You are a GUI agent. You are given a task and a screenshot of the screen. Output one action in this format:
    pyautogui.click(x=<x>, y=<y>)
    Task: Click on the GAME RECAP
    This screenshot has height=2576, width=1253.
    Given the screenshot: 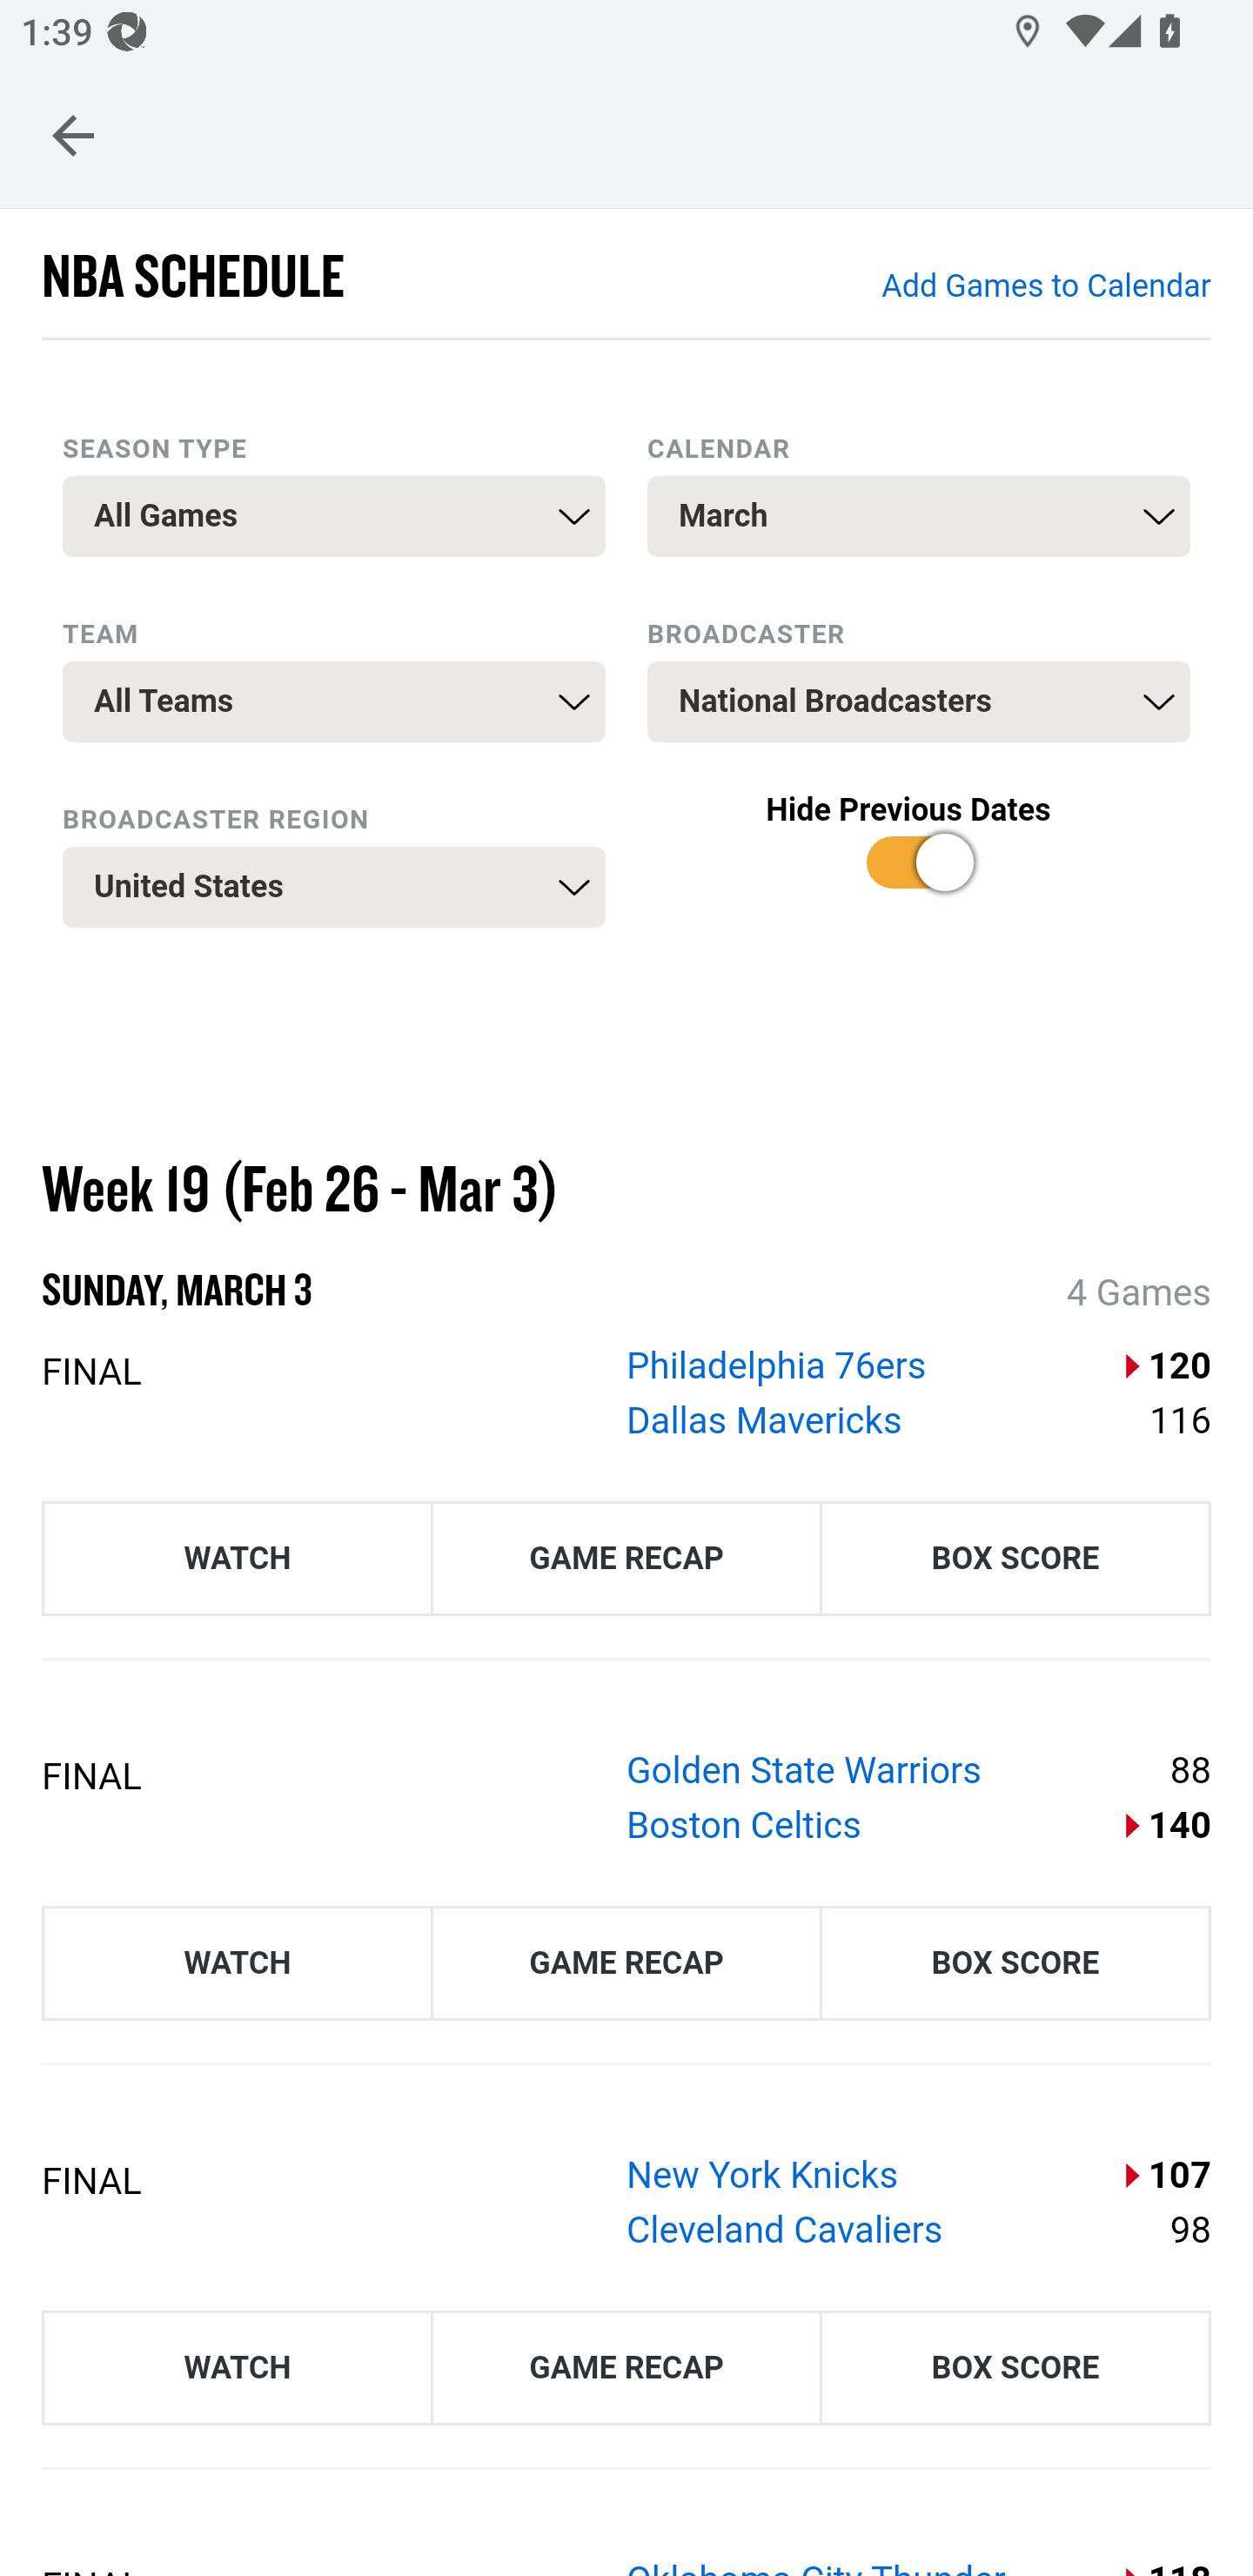 What is the action you would take?
    pyautogui.click(x=626, y=2367)
    